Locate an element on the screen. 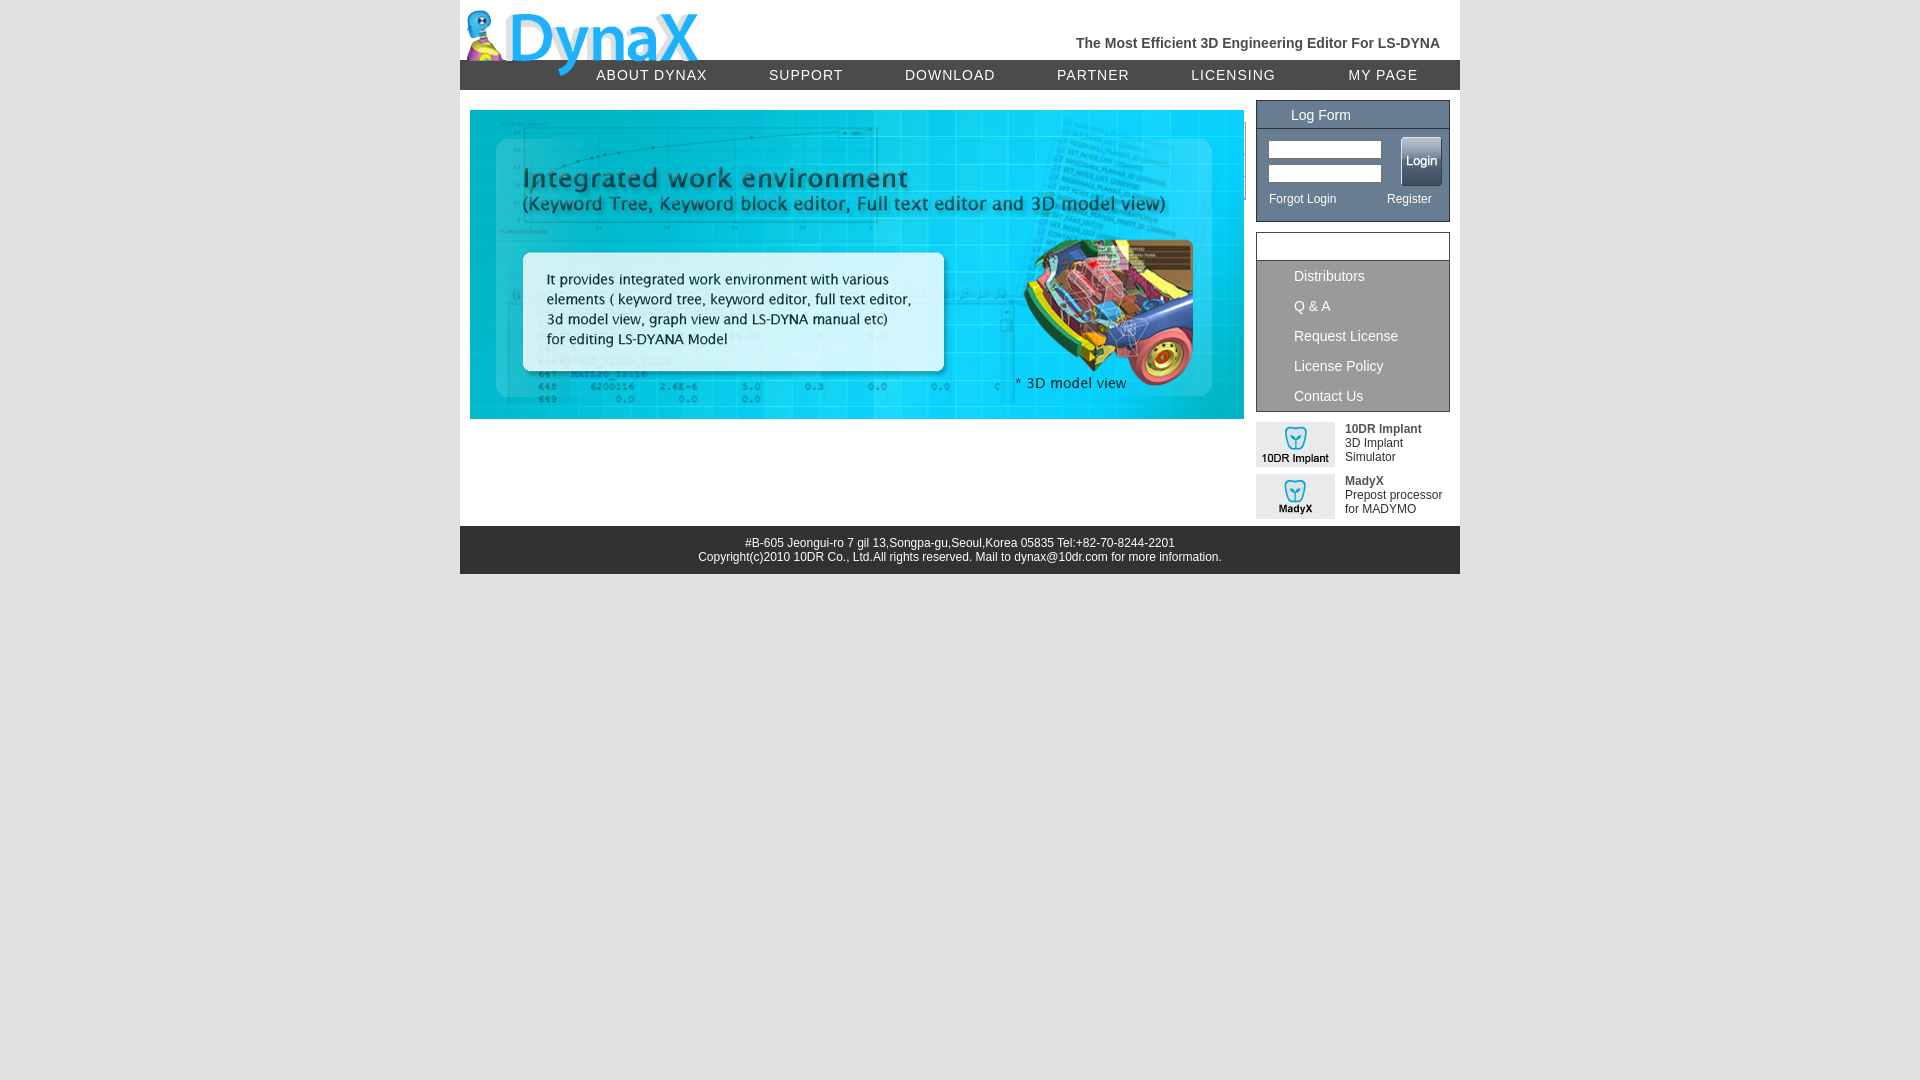 This screenshot has width=1920, height=1080. KOREA LS-DYNA Users' Conferenc... is located at coordinates (586, 188).